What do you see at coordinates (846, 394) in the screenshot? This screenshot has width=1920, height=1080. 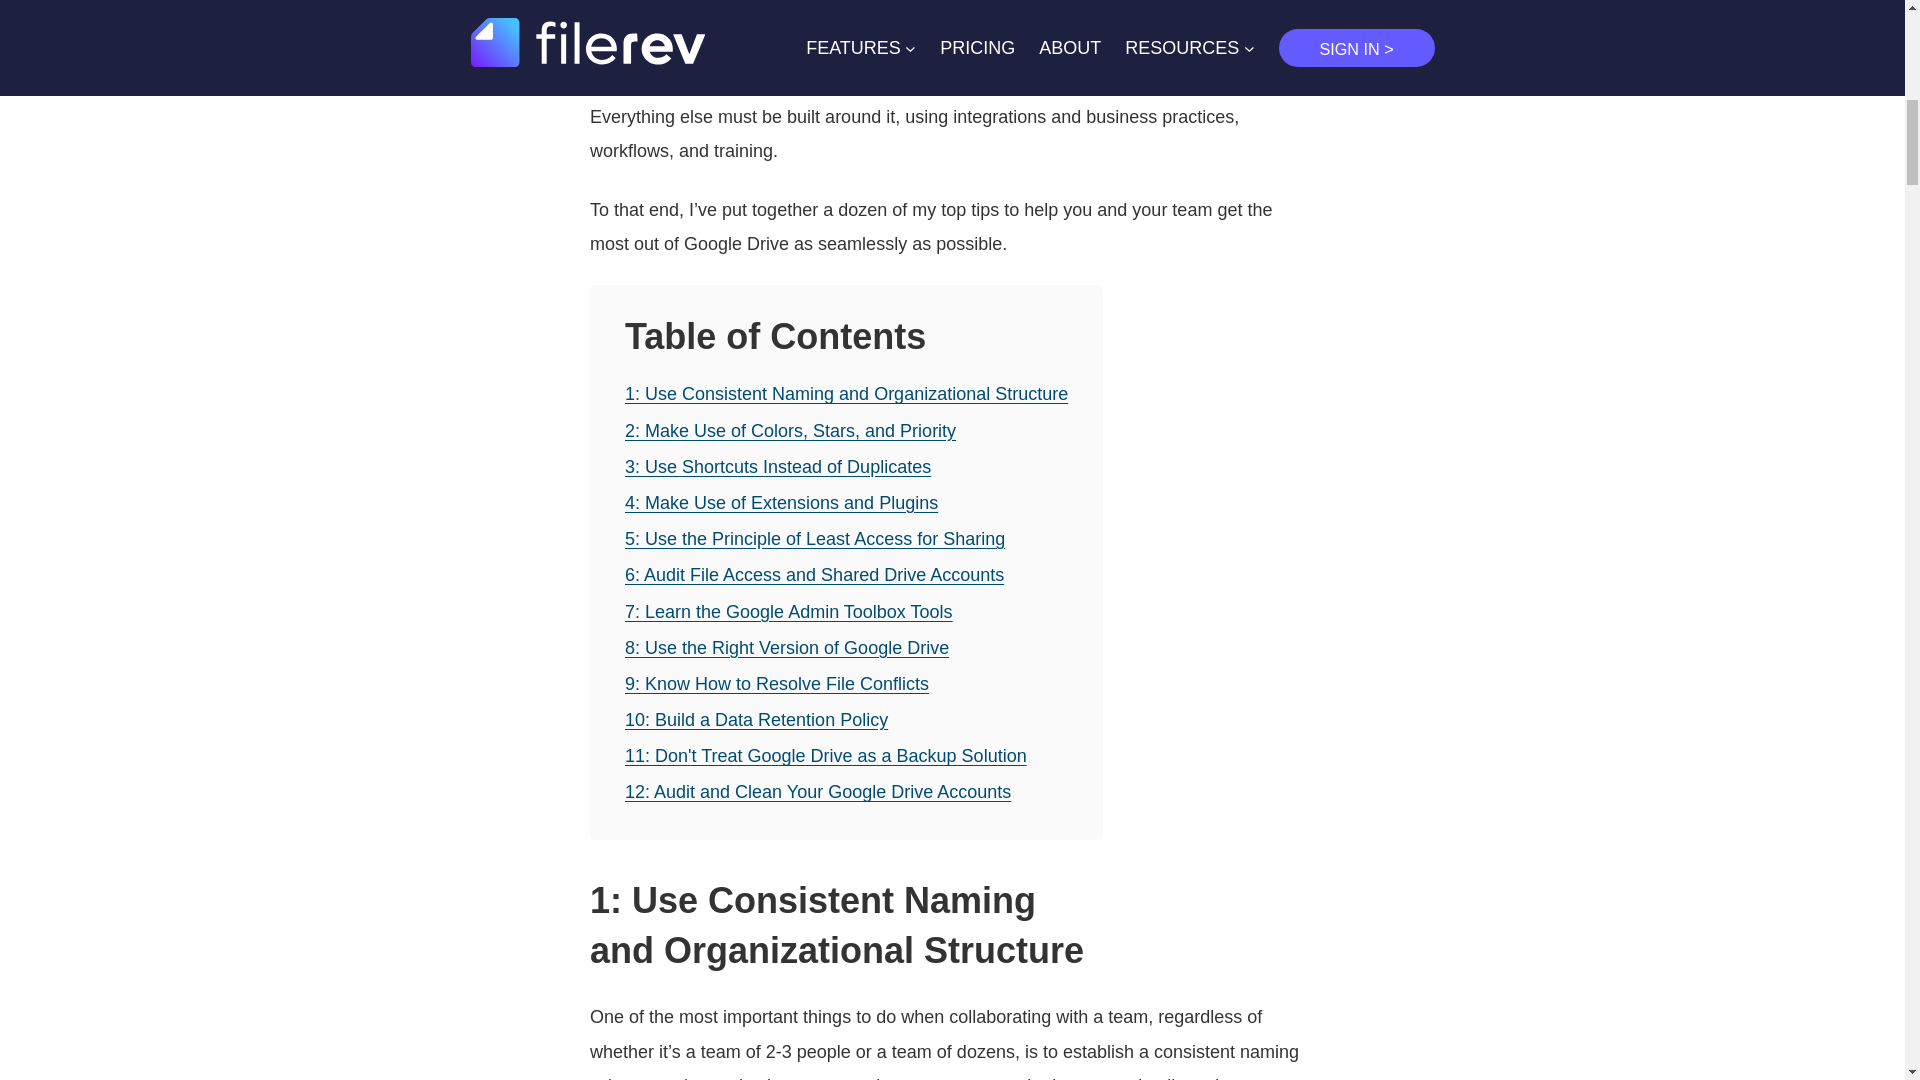 I see `1: Use Consistent Naming and Organizational Structure` at bounding box center [846, 394].